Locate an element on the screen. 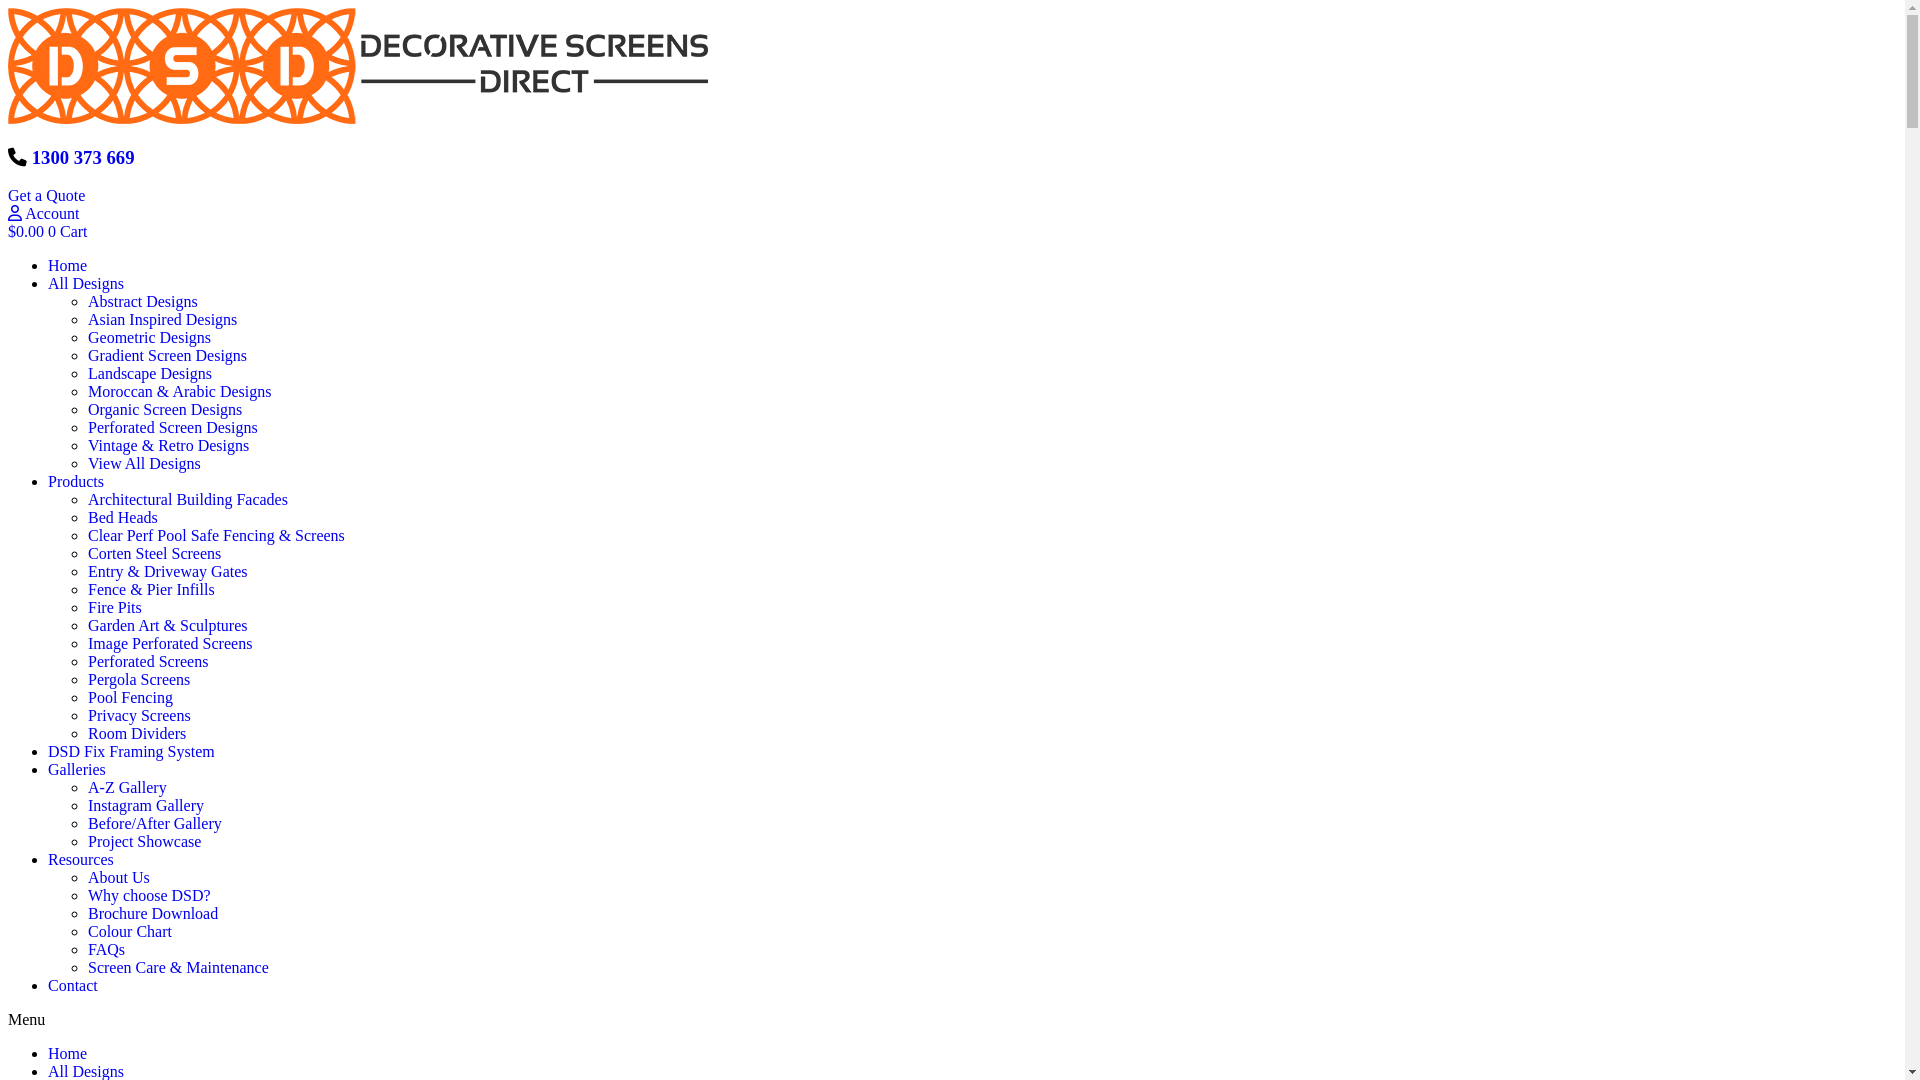 The width and height of the screenshot is (1920, 1080). Before/After Gallery is located at coordinates (155, 824).